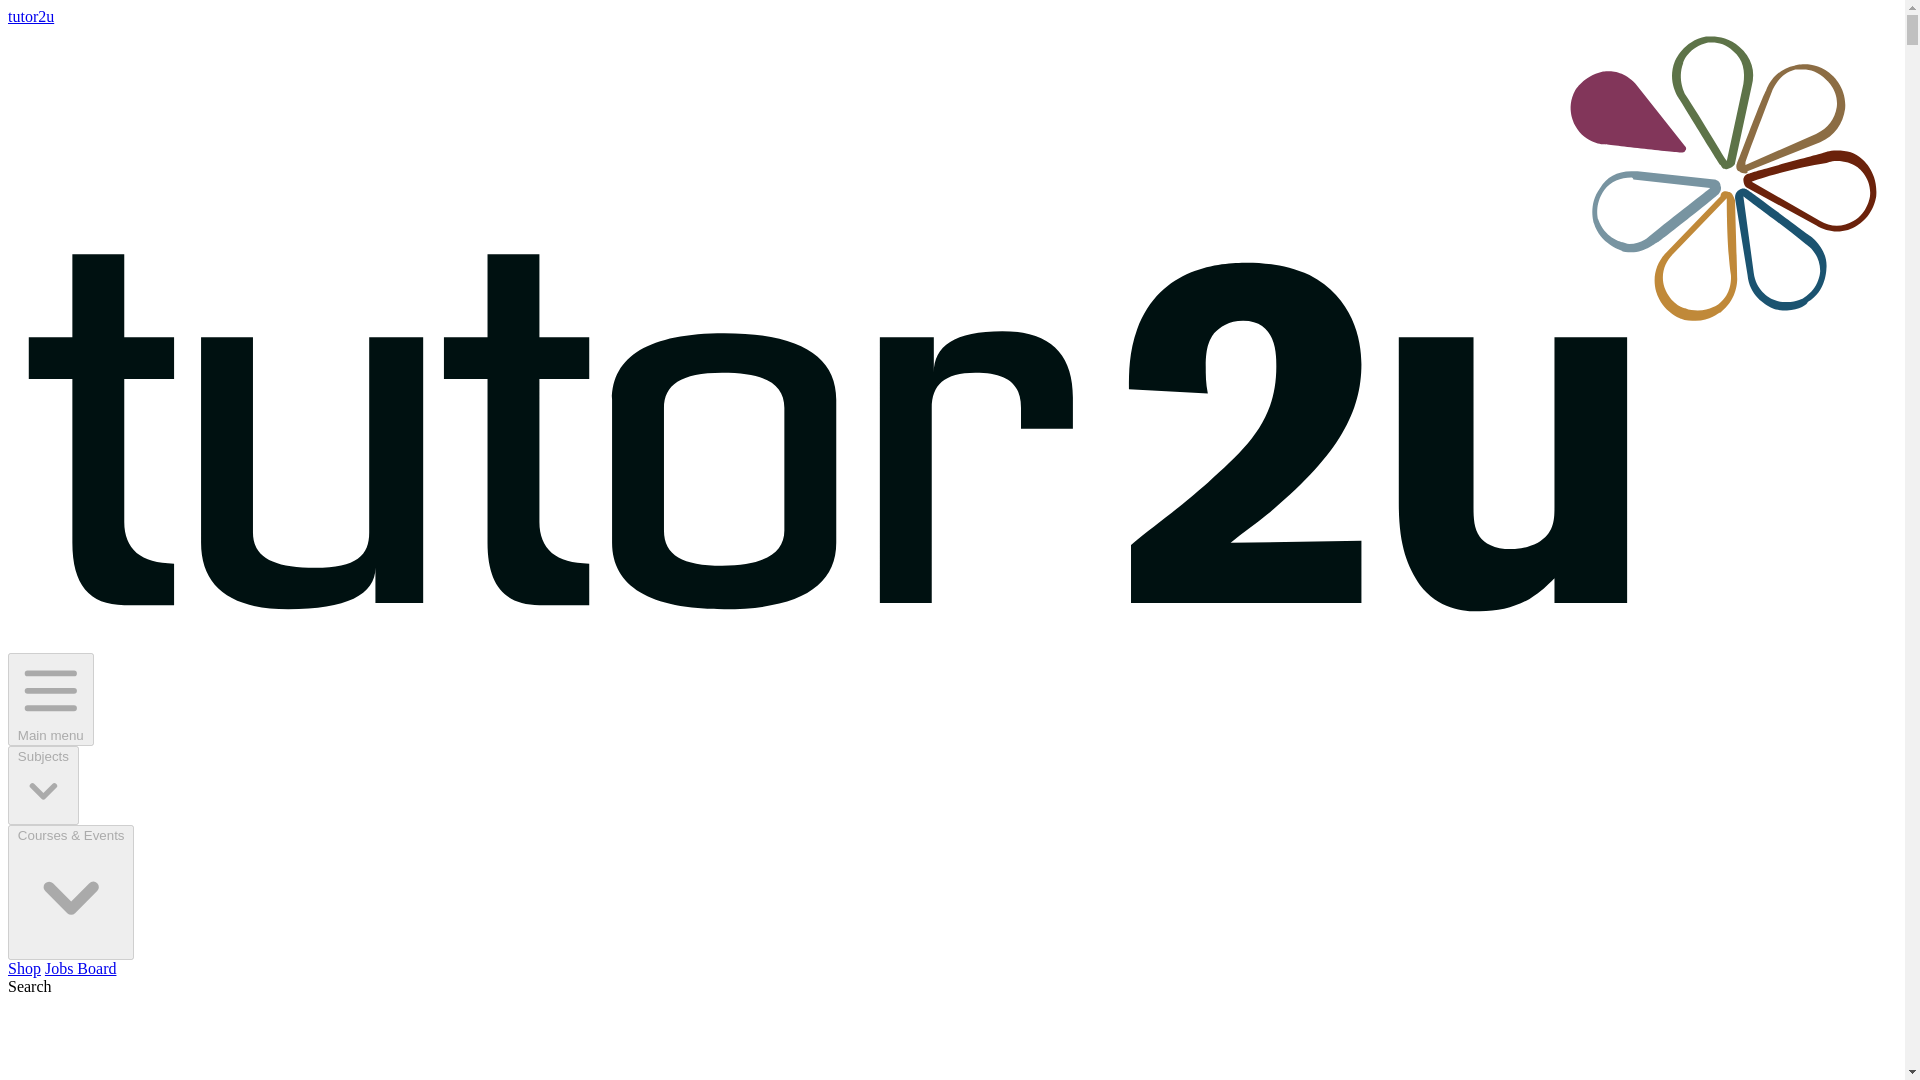 The height and width of the screenshot is (1080, 1920). I want to click on Subjects, so click(42, 786).